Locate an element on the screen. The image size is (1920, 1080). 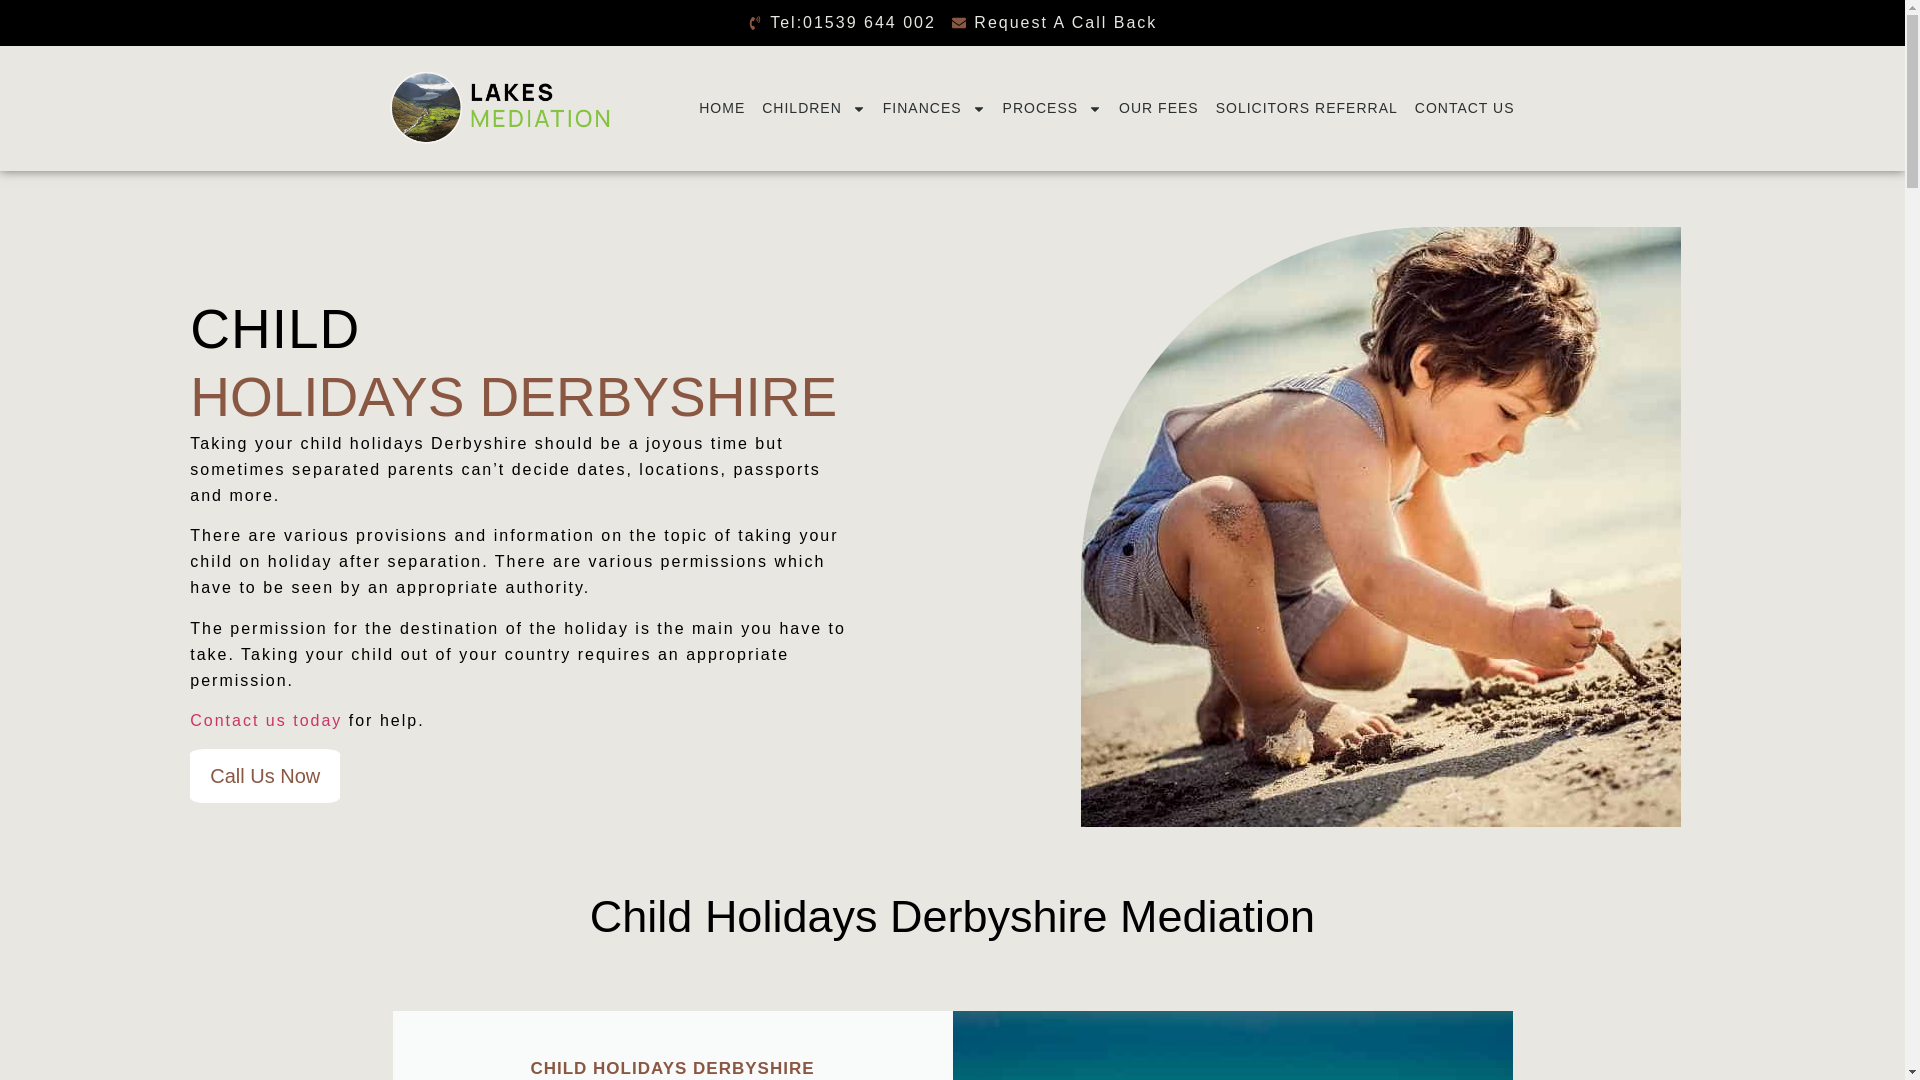
CHILDREN is located at coordinates (814, 108).